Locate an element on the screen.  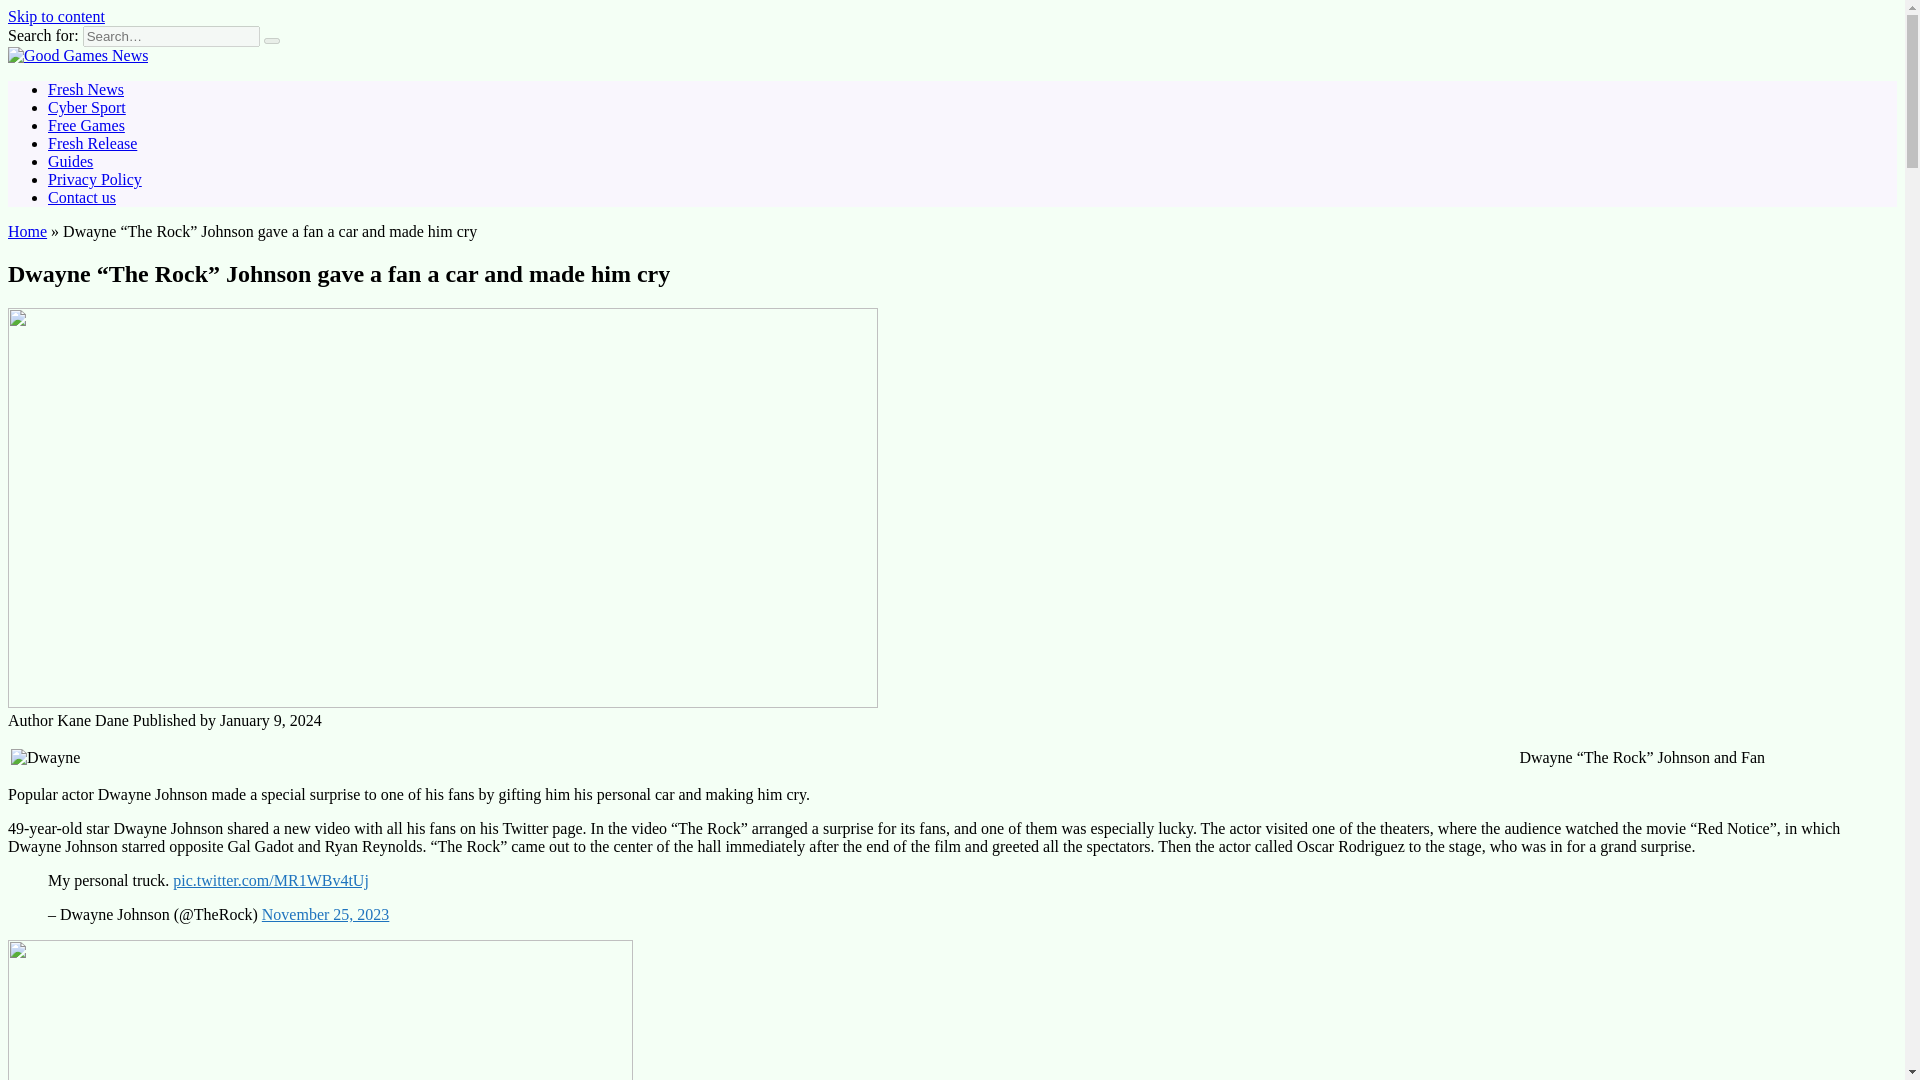
Guides is located at coordinates (70, 161).